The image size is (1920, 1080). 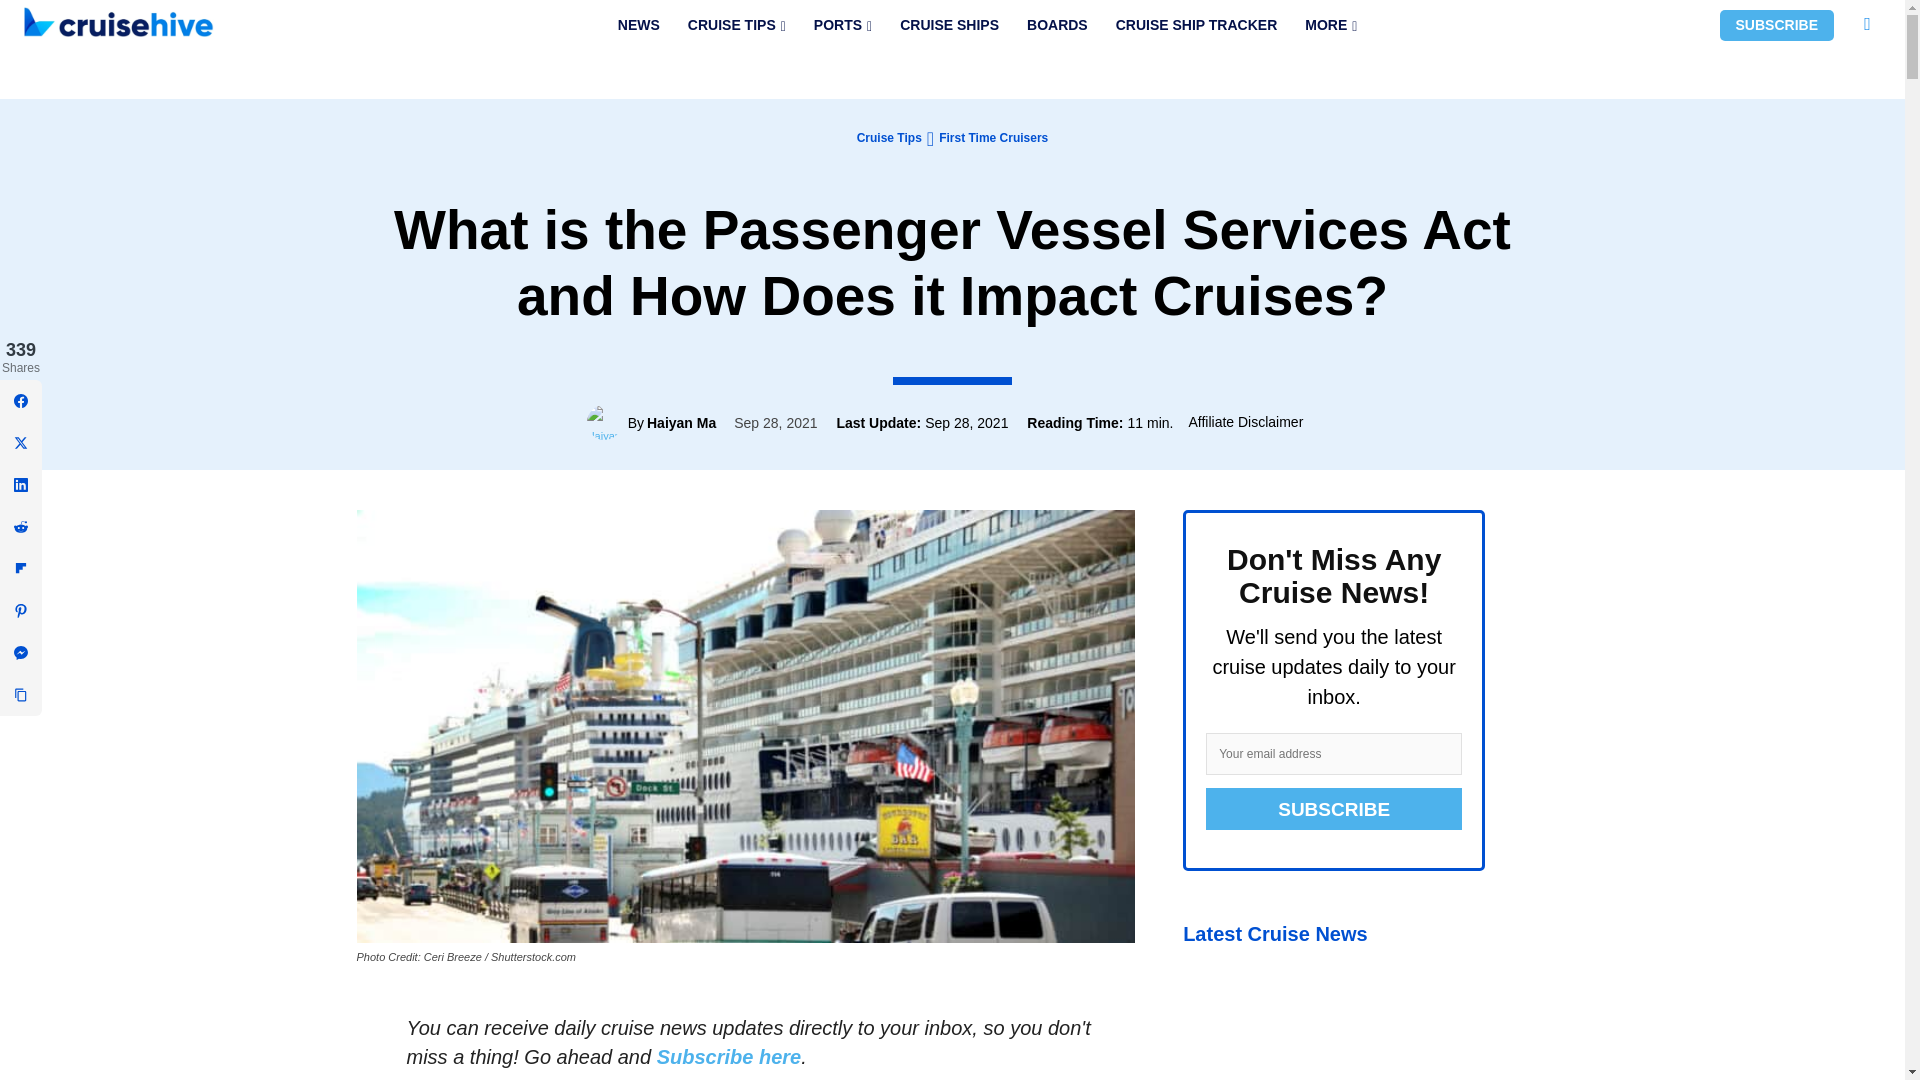 I want to click on NEWS, so click(x=638, y=25).